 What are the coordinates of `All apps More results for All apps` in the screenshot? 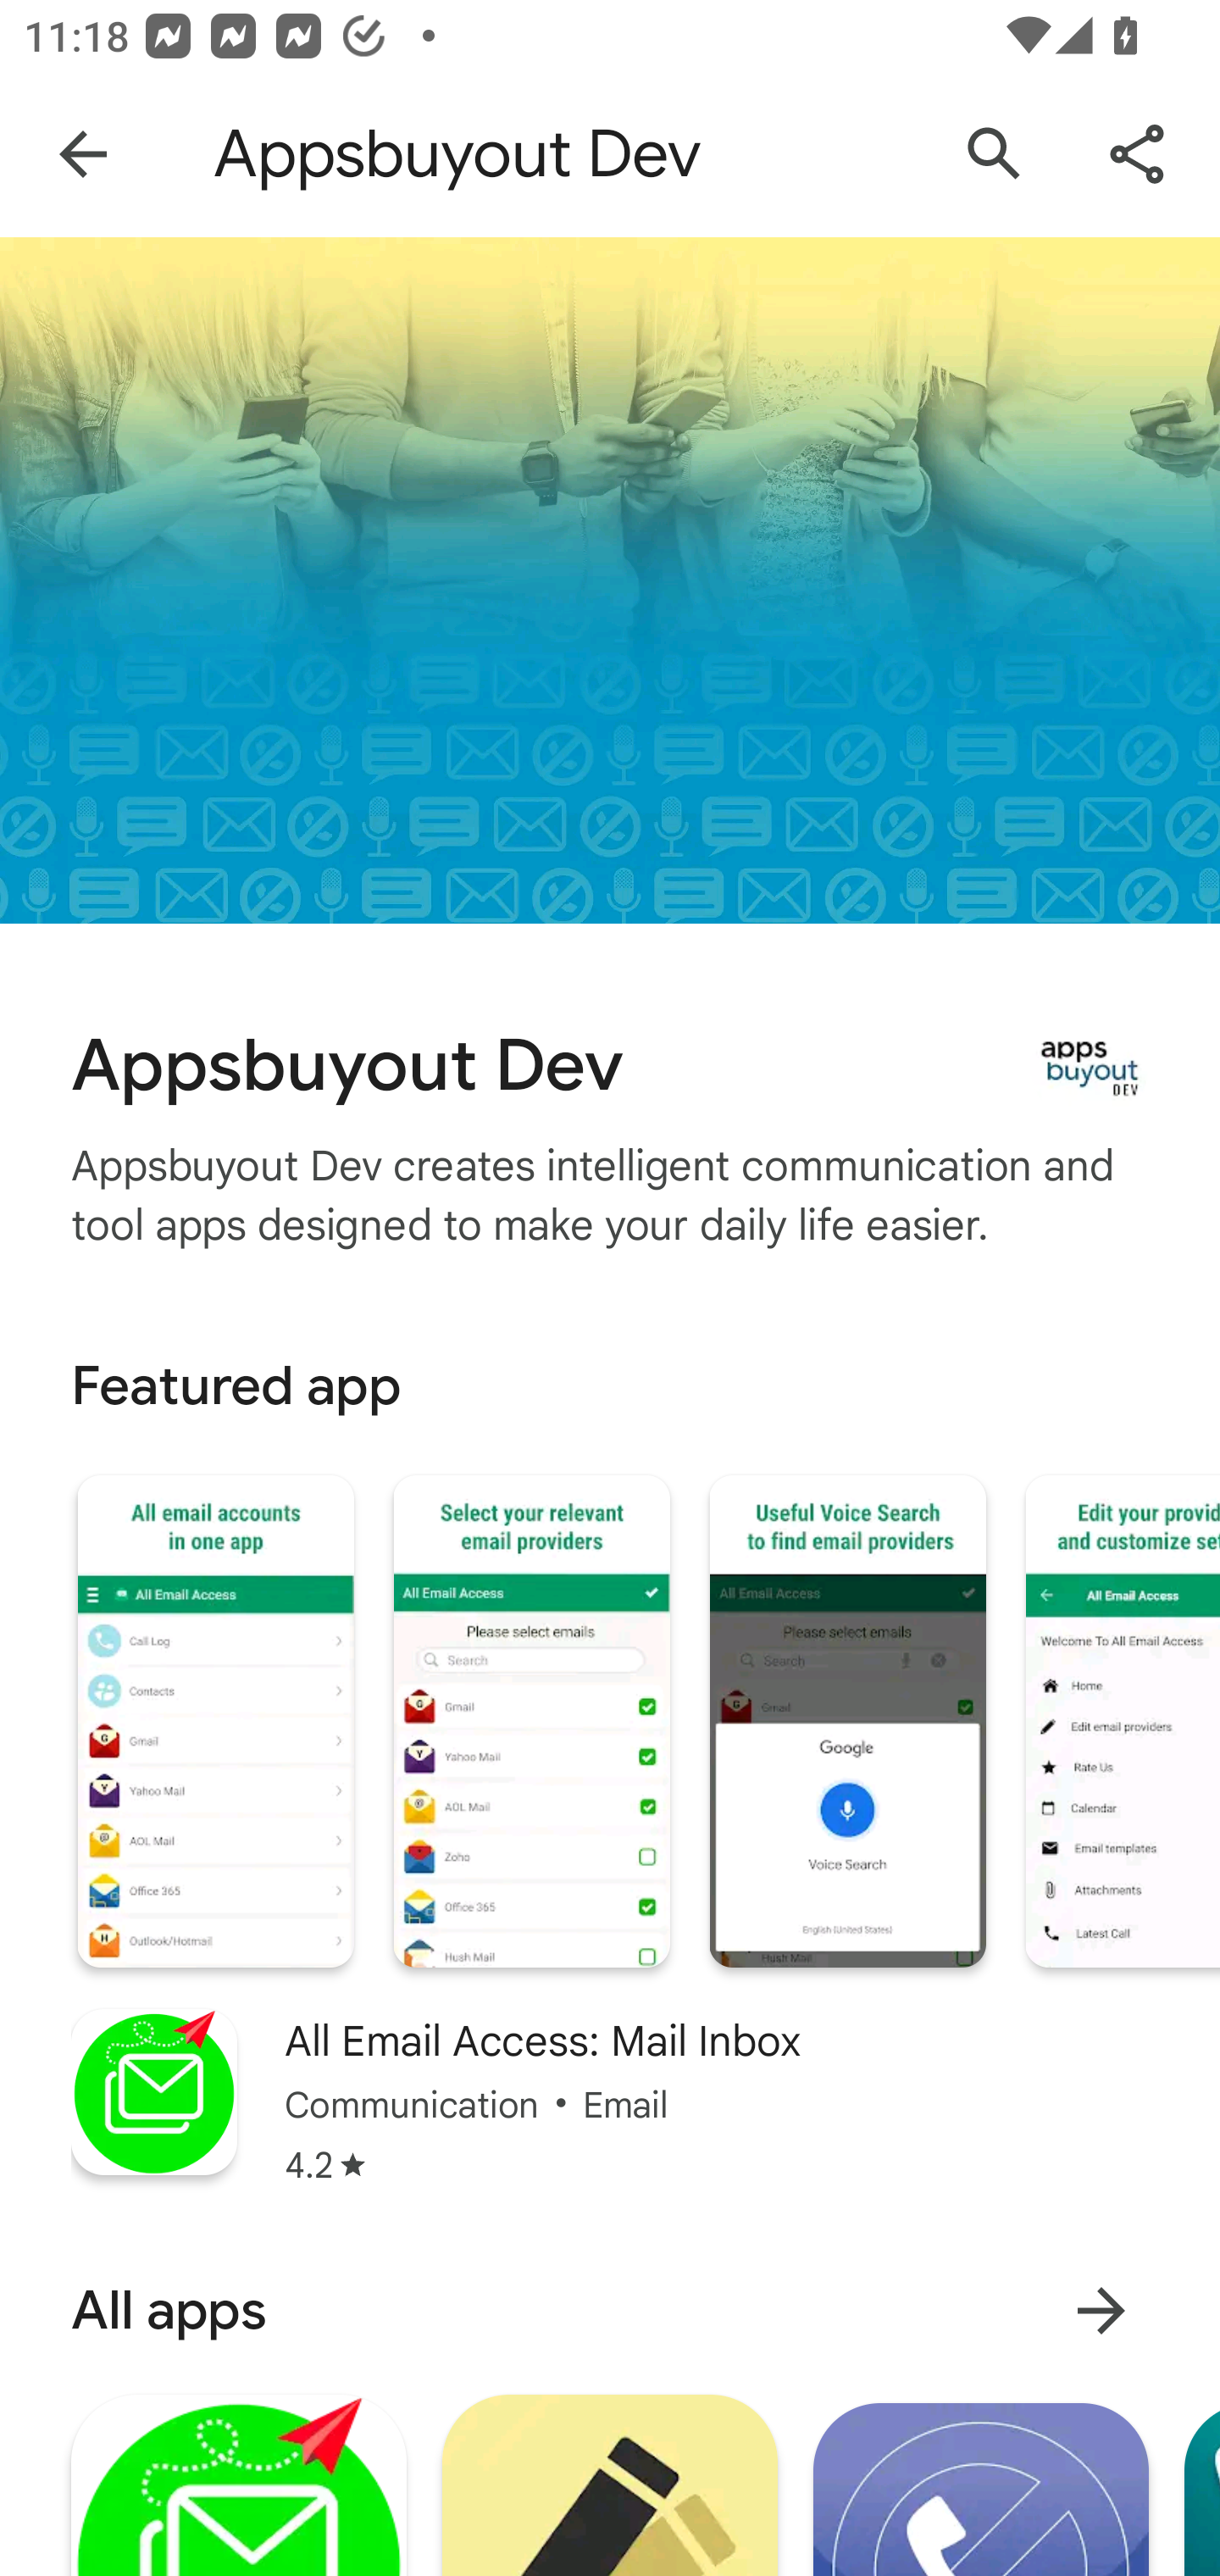 It's located at (610, 2310).